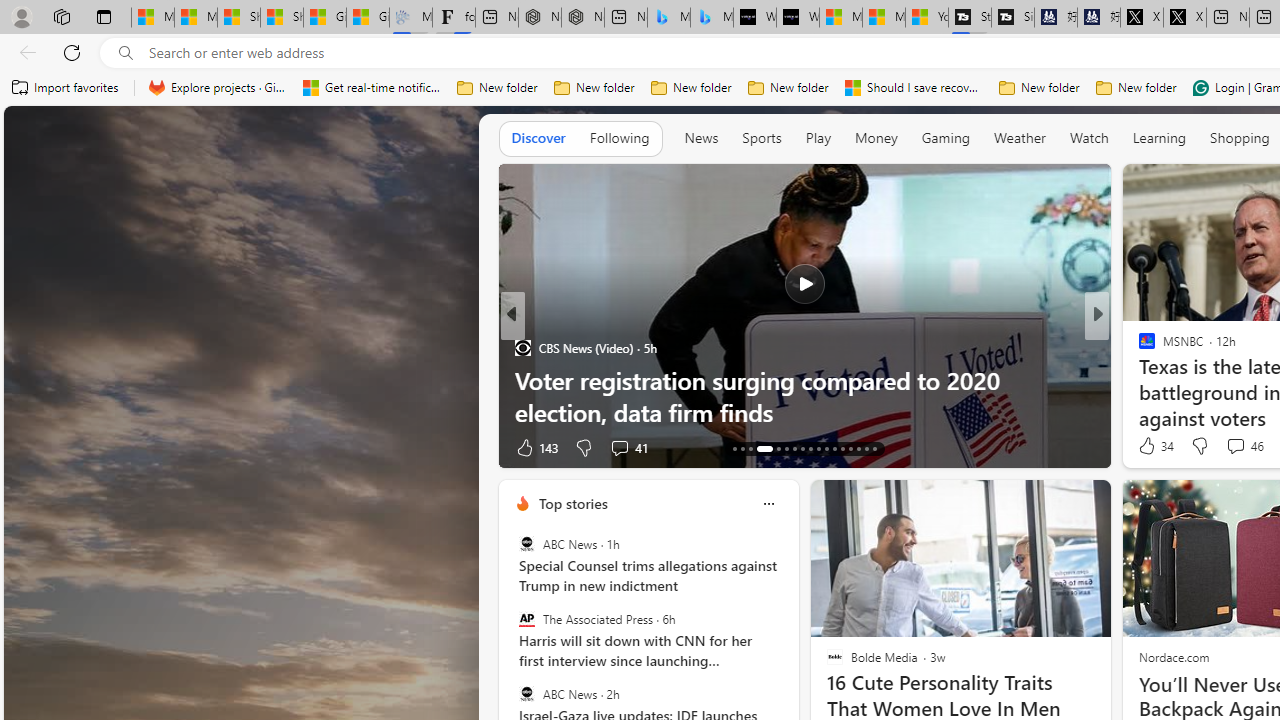 Image resolution: width=1280 pixels, height=720 pixels. Describe the element at coordinates (1149, 447) in the screenshot. I see `20 Like` at that location.